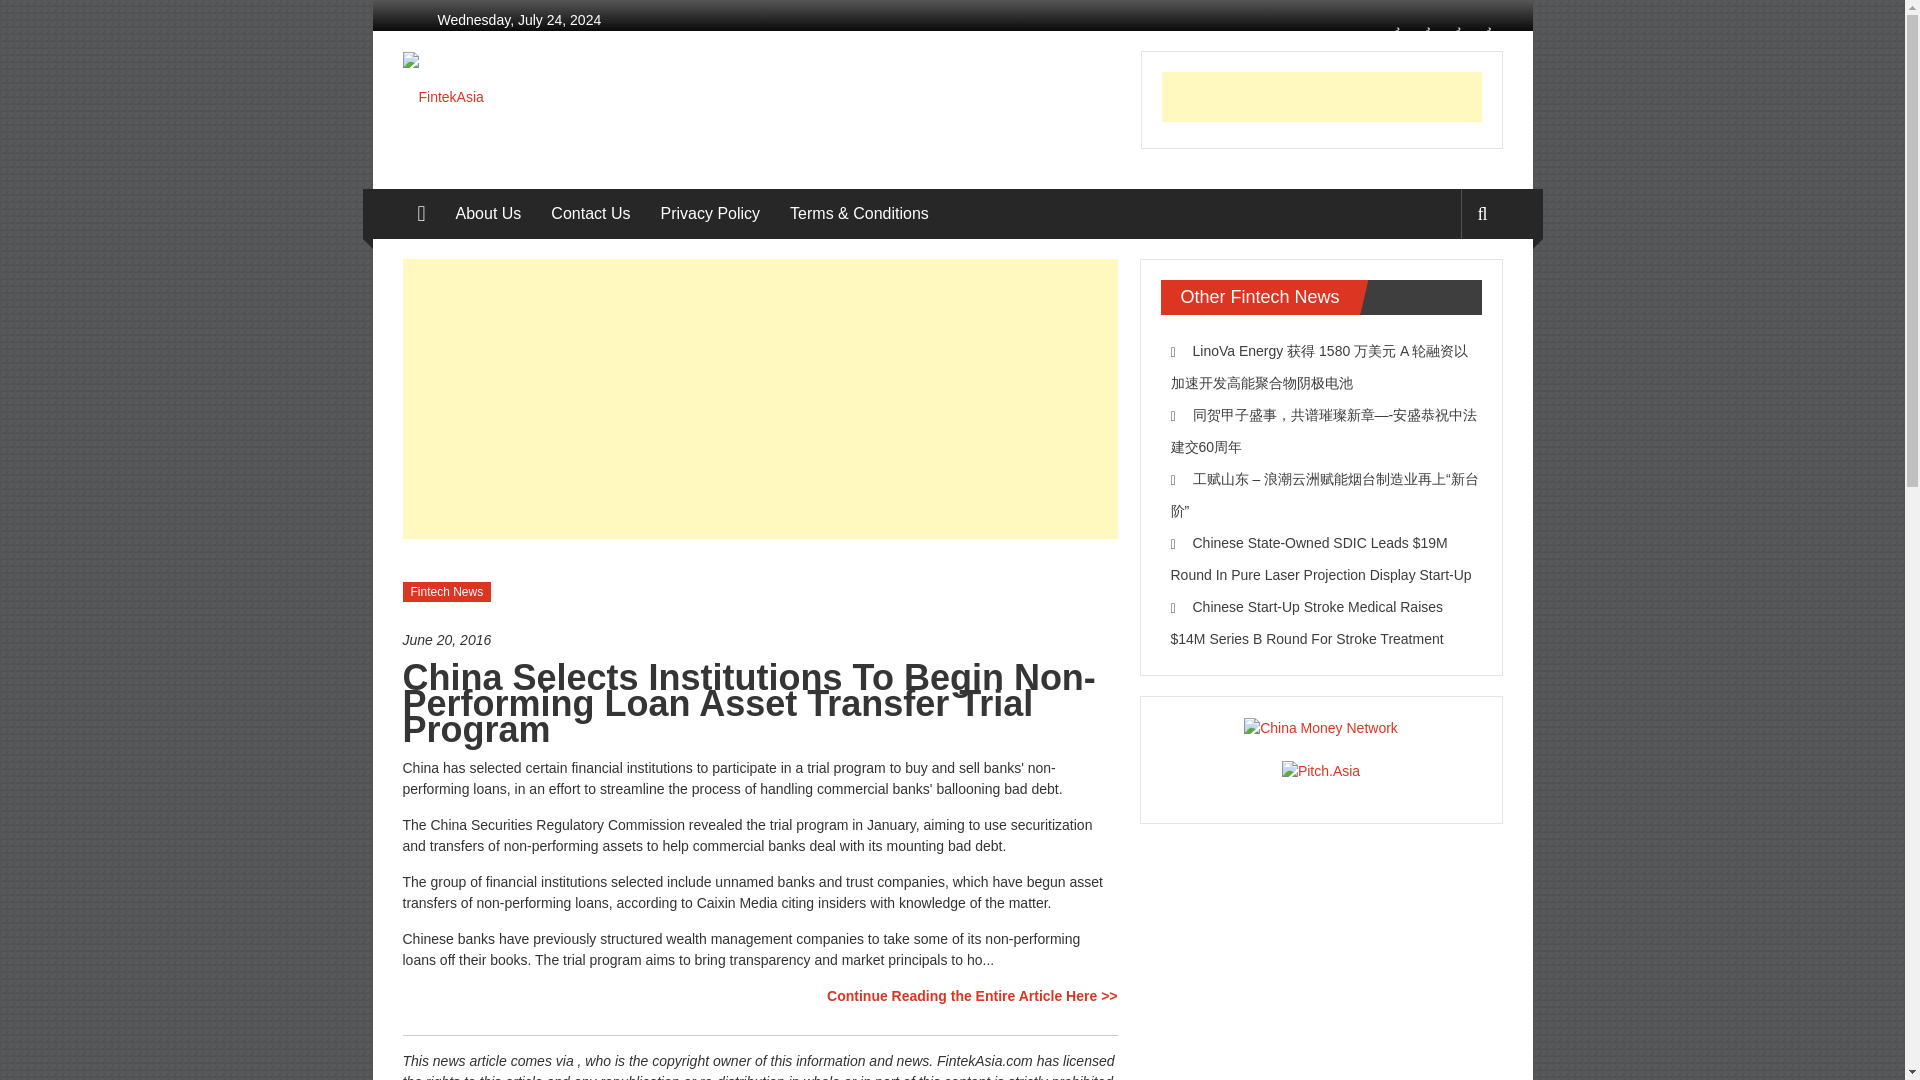 Image resolution: width=1920 pixels, height=1080 pixels. What do you see at coordinates (1322, 97) in the screenshot?
I see `Advertisement` at bounding box center [1322, 97].